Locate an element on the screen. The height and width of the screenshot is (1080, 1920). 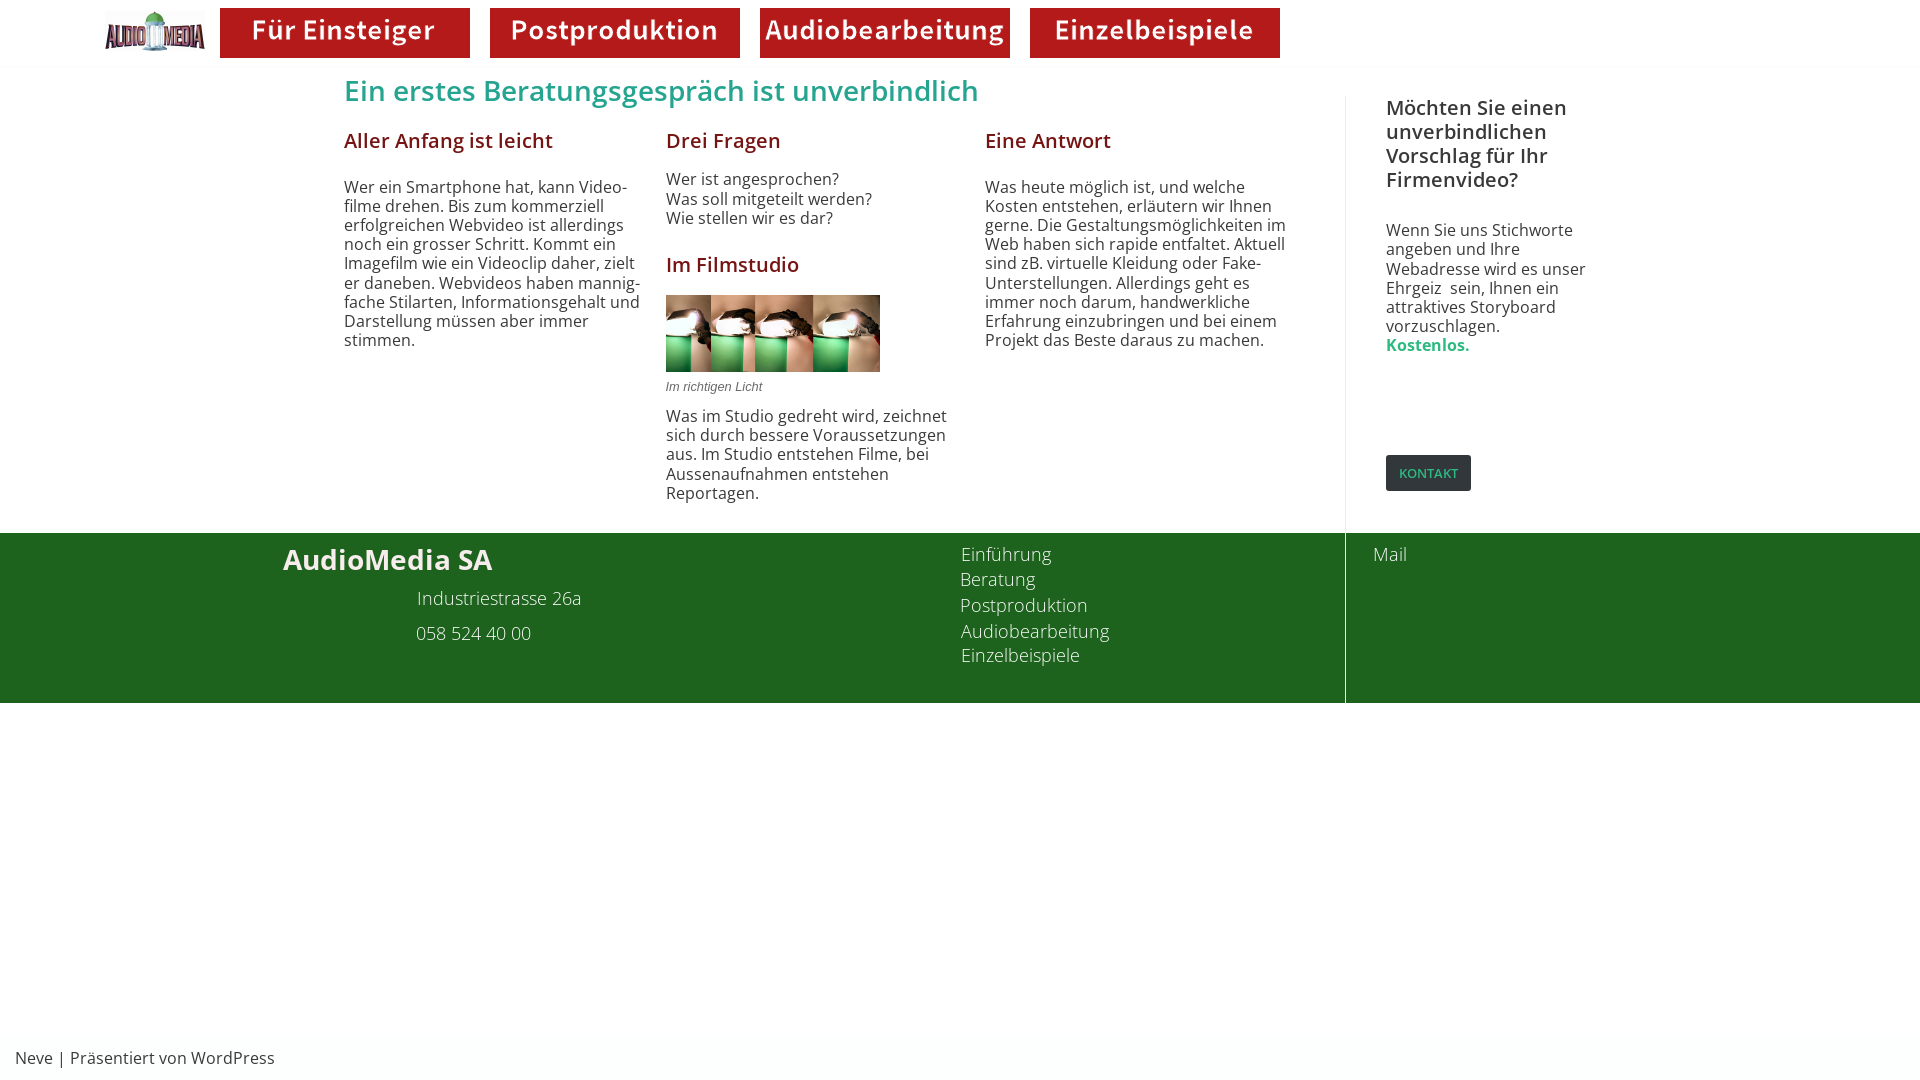
Neve is located at coordinates (34, 1058).